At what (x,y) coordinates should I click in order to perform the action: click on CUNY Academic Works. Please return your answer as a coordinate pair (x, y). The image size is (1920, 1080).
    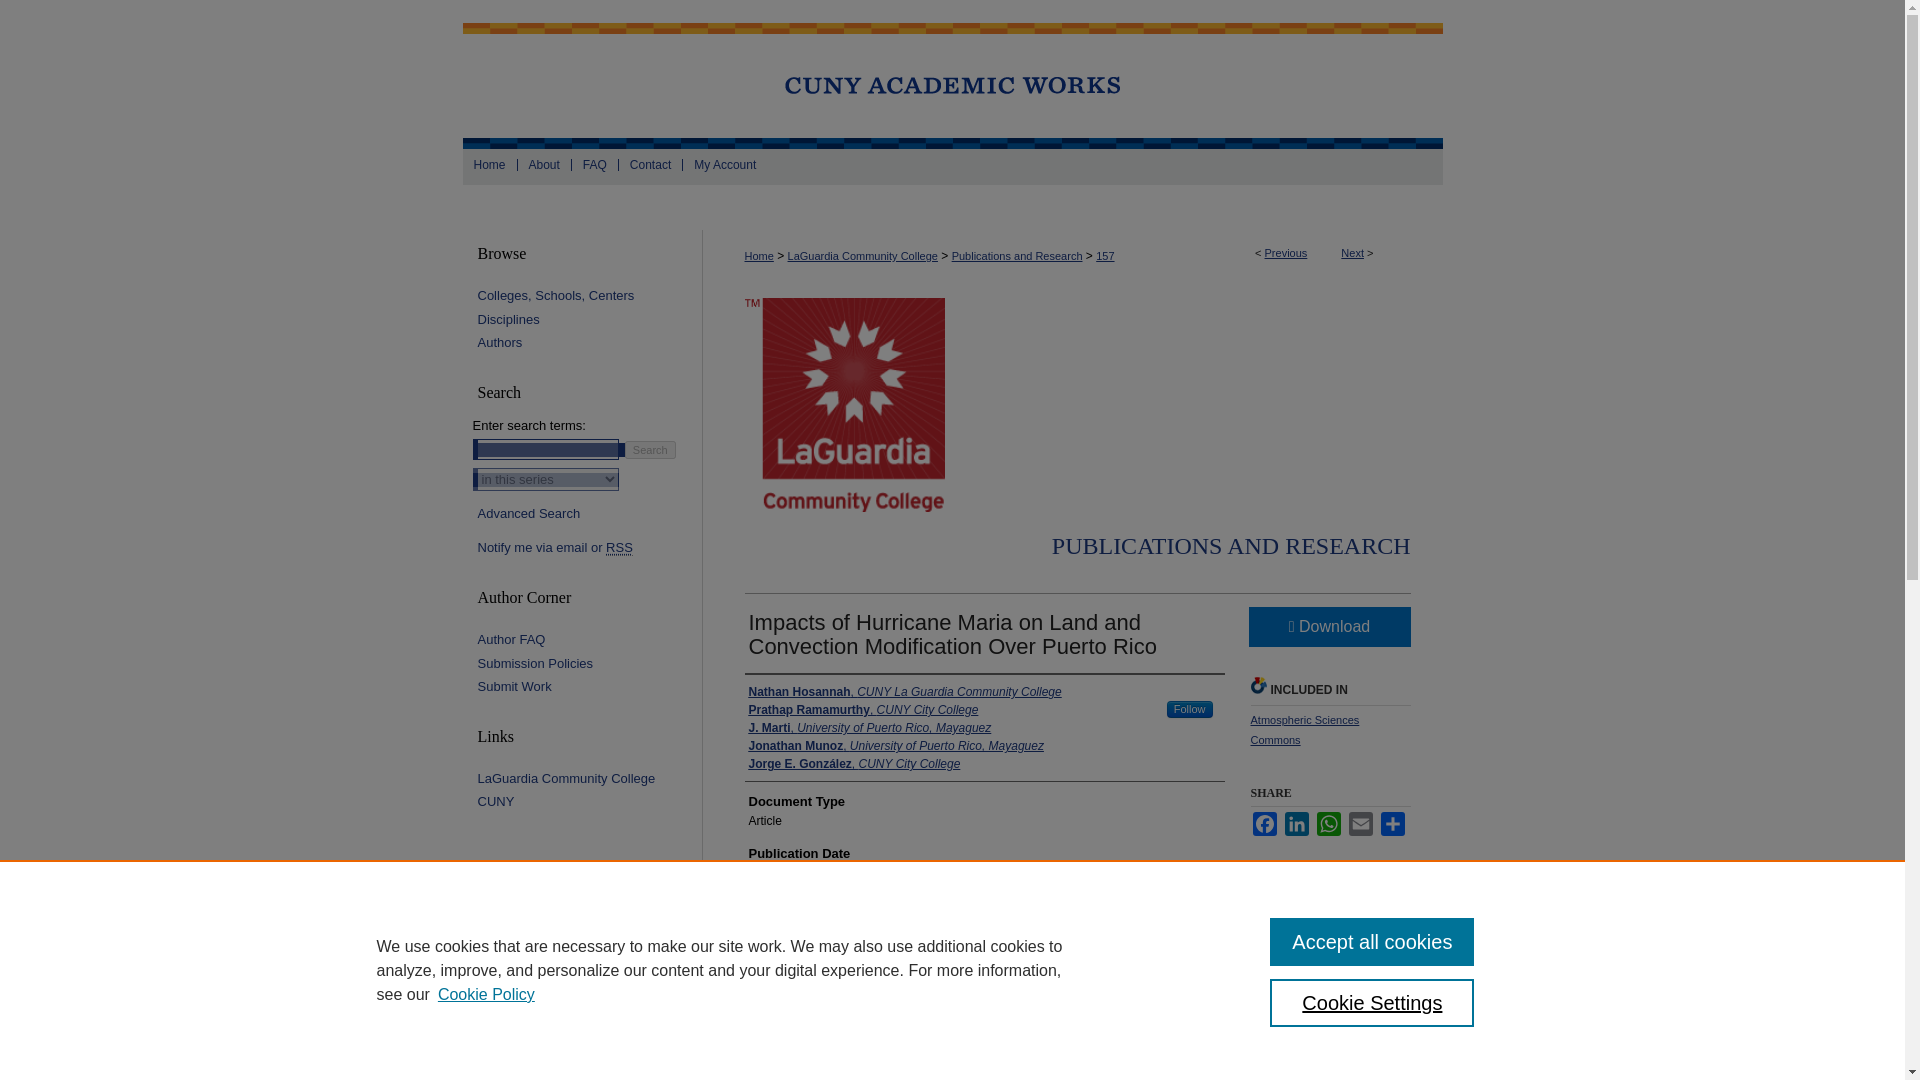
    Looking at the image, I should click on (952, 86).